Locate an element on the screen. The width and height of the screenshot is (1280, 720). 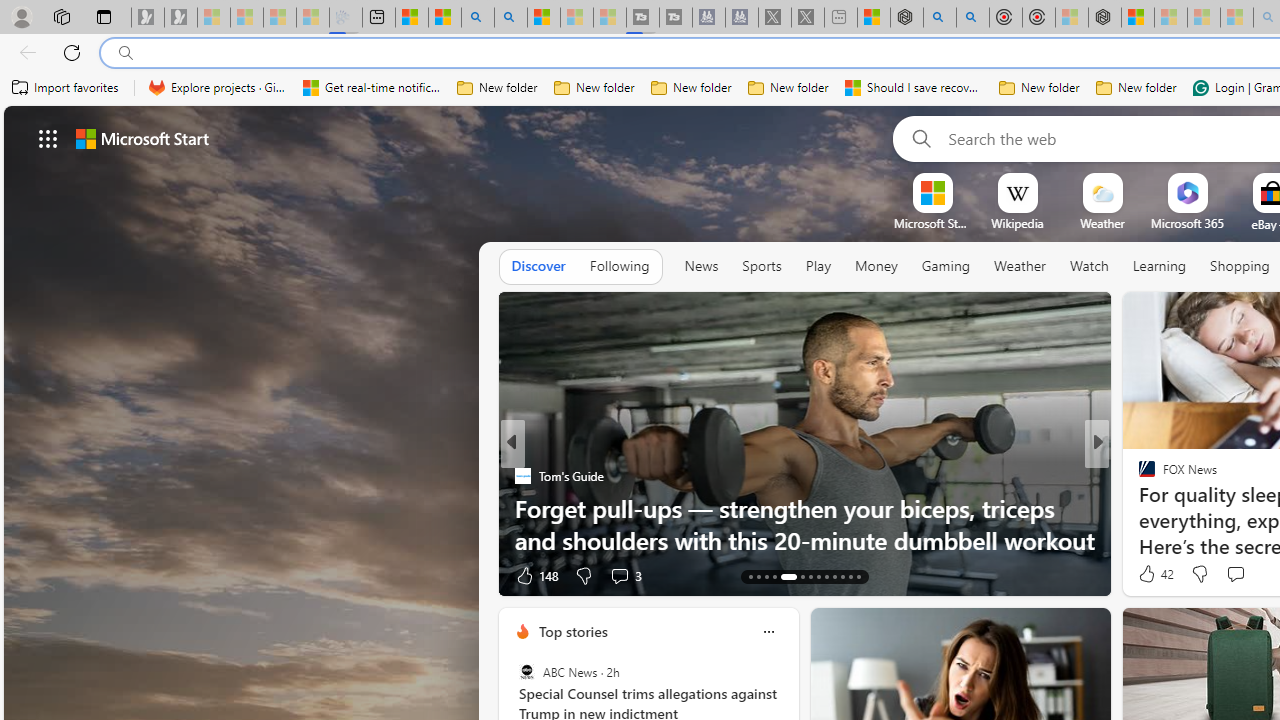
94 Like is located at coordinates (1149, 574).